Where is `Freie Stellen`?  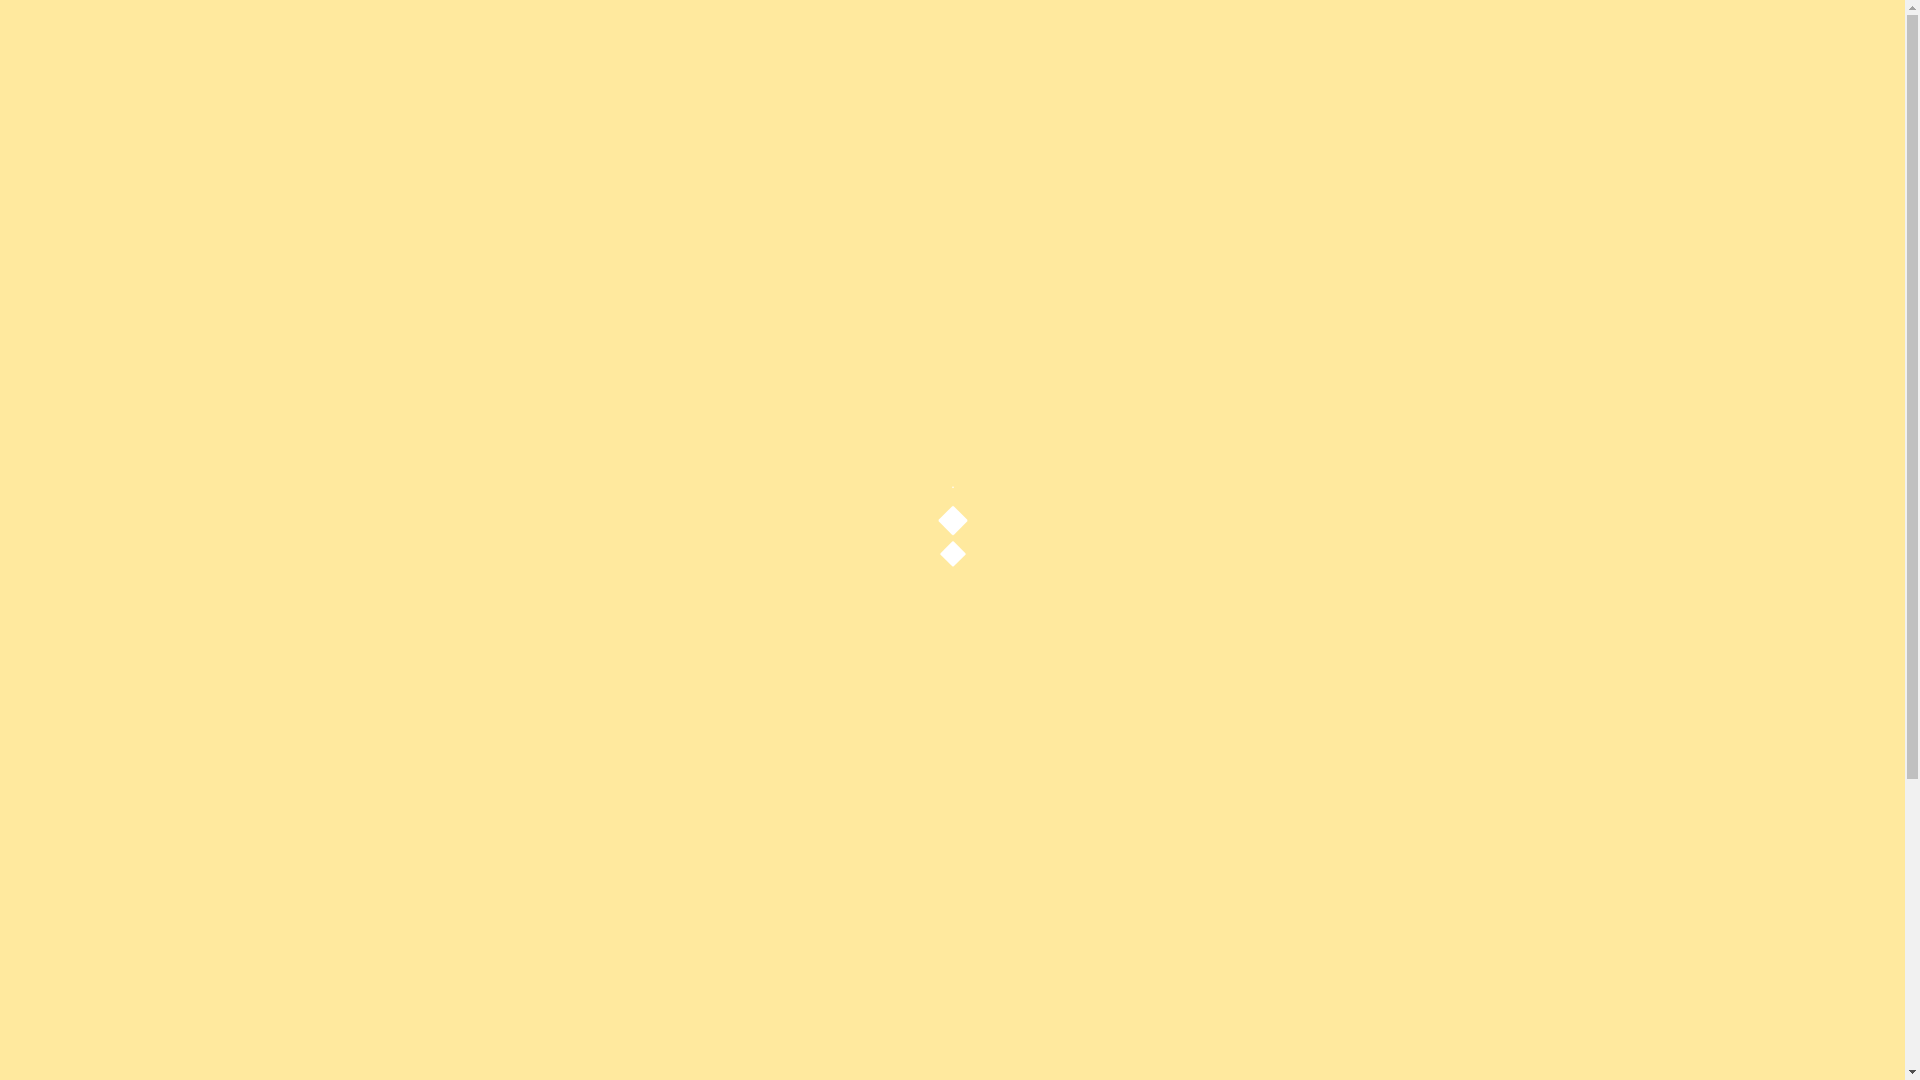 Freie Stellen is located at coordinates (1760, 48).